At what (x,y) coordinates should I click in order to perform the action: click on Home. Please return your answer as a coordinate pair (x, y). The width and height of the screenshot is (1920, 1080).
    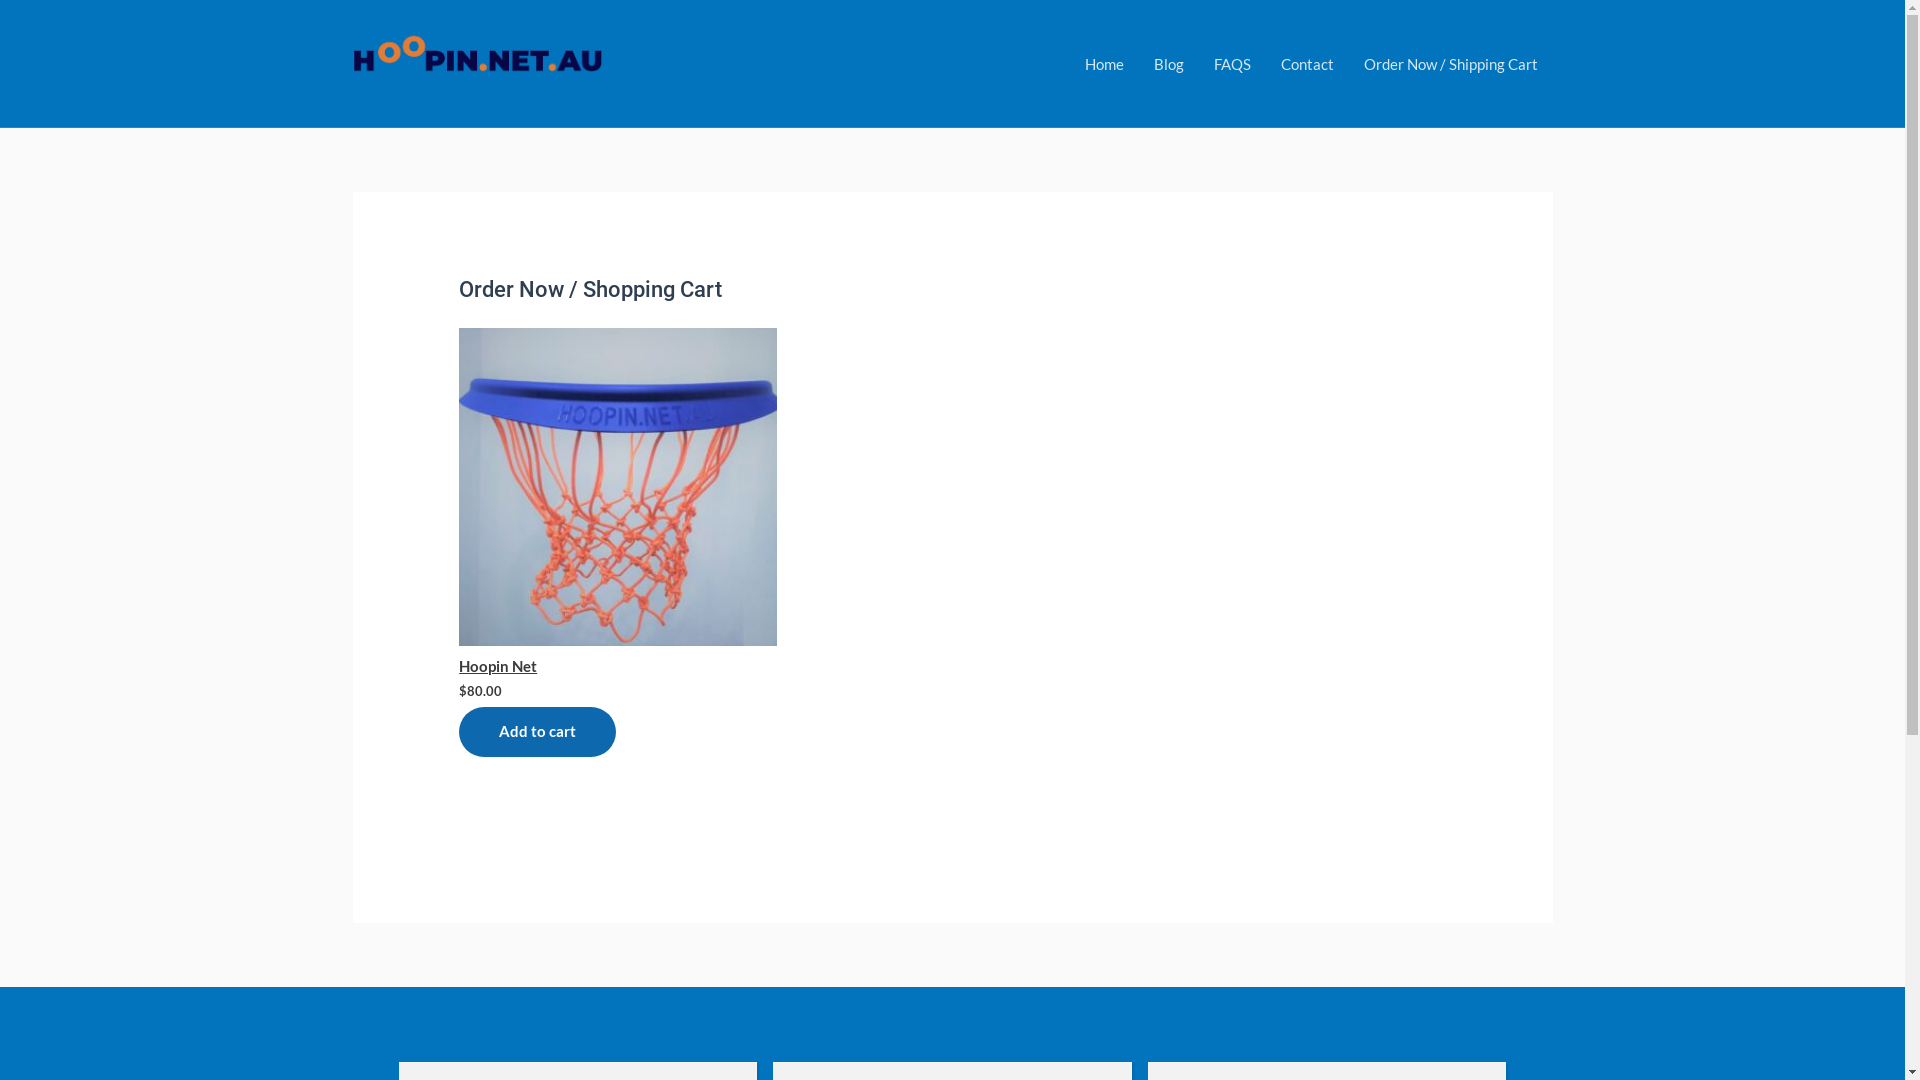
    Looking at the image, I should click on (1104, 63).